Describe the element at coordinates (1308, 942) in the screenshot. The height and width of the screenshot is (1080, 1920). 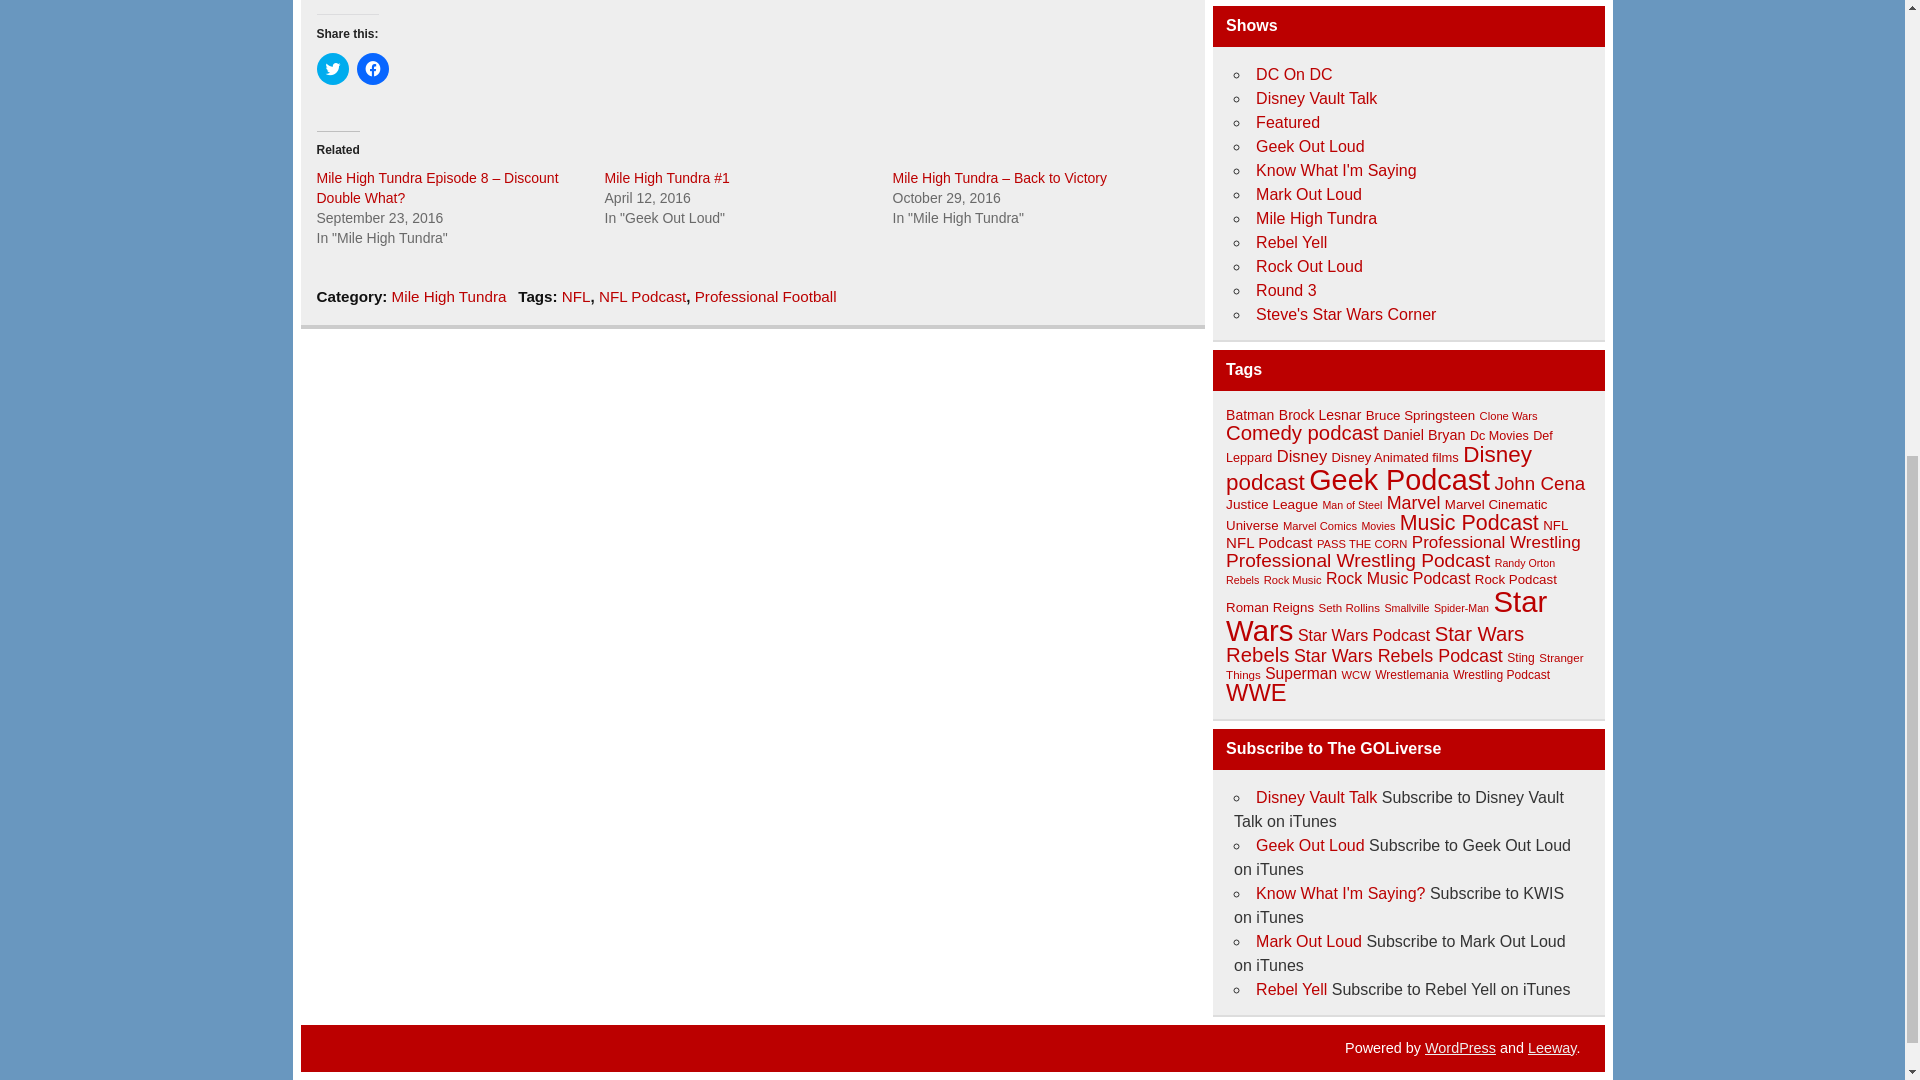
I see `Subscribe to Mark Out Loud on iTunes` at that location.